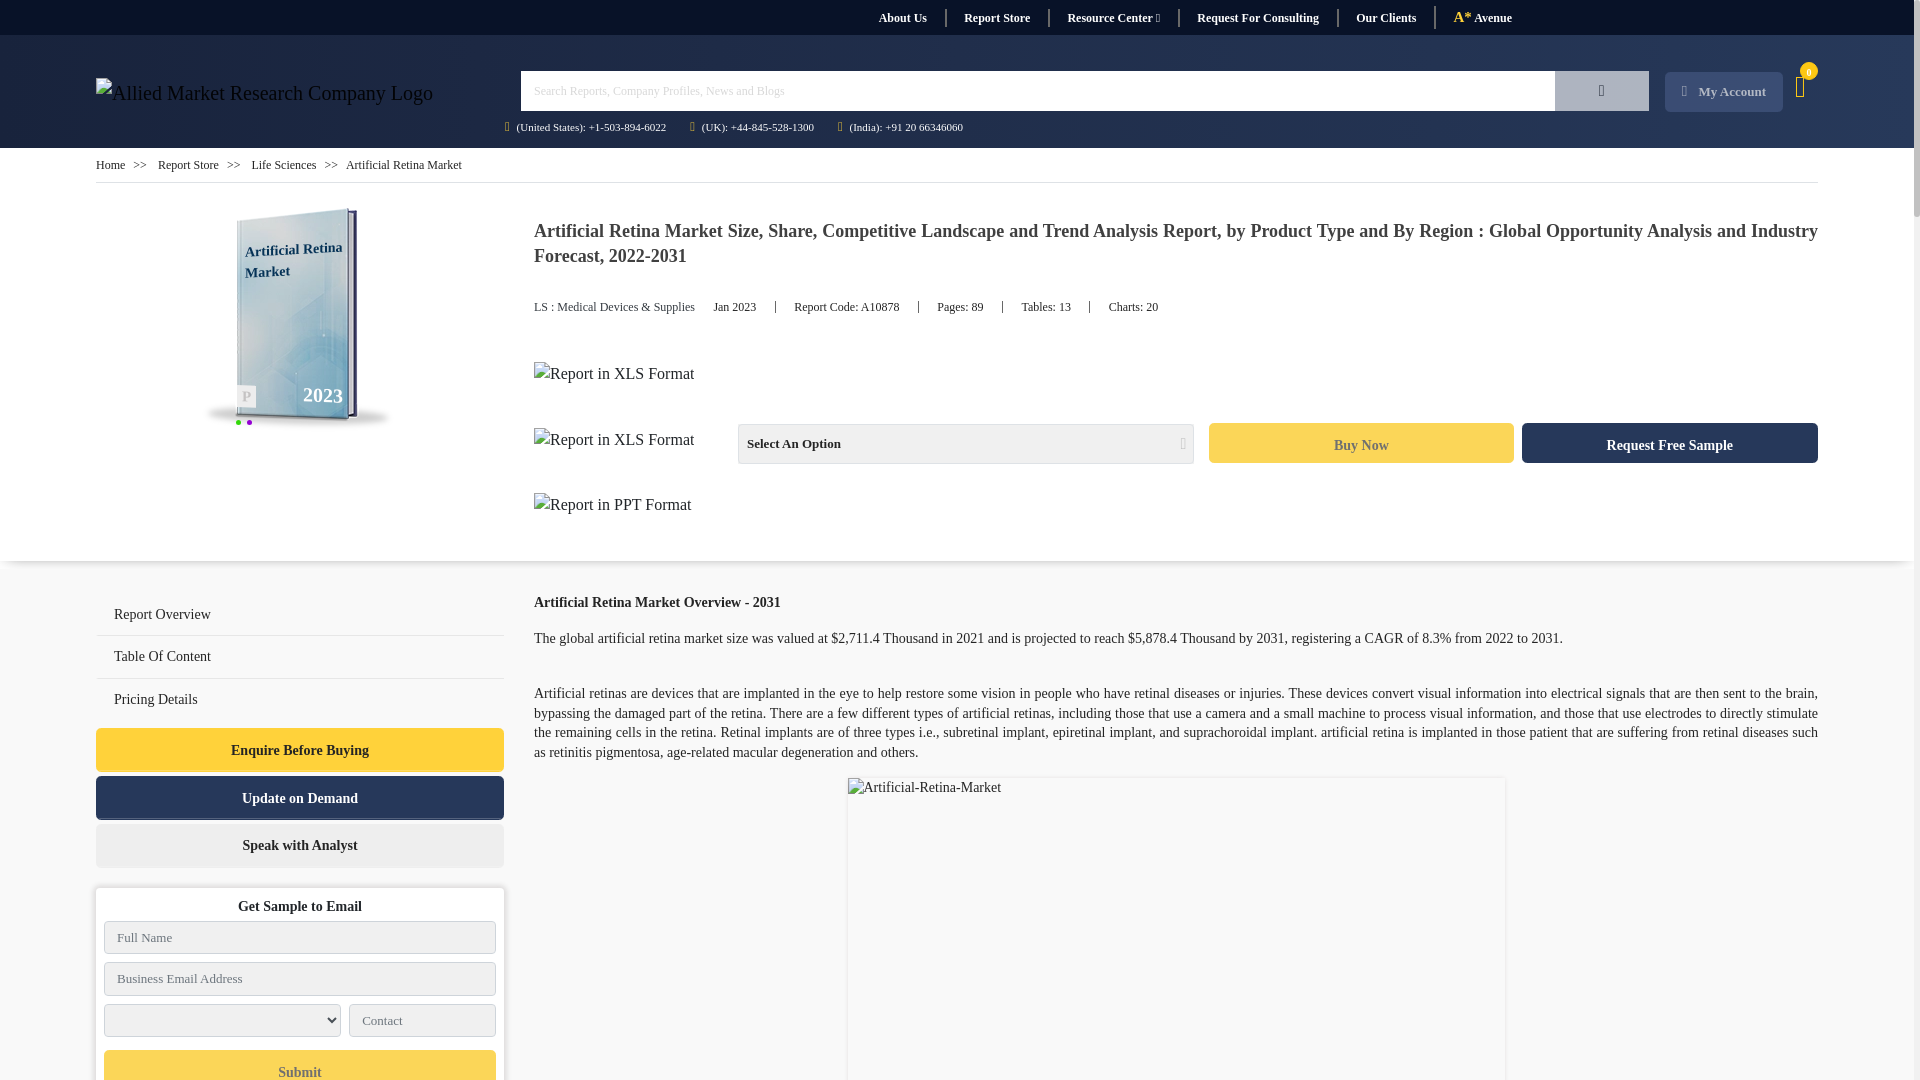 This screenshot has height=1080, width=1920. Describe the element at coordinates (300, 320) in the screenshot. I see `Artificial Retina Market` at that location.